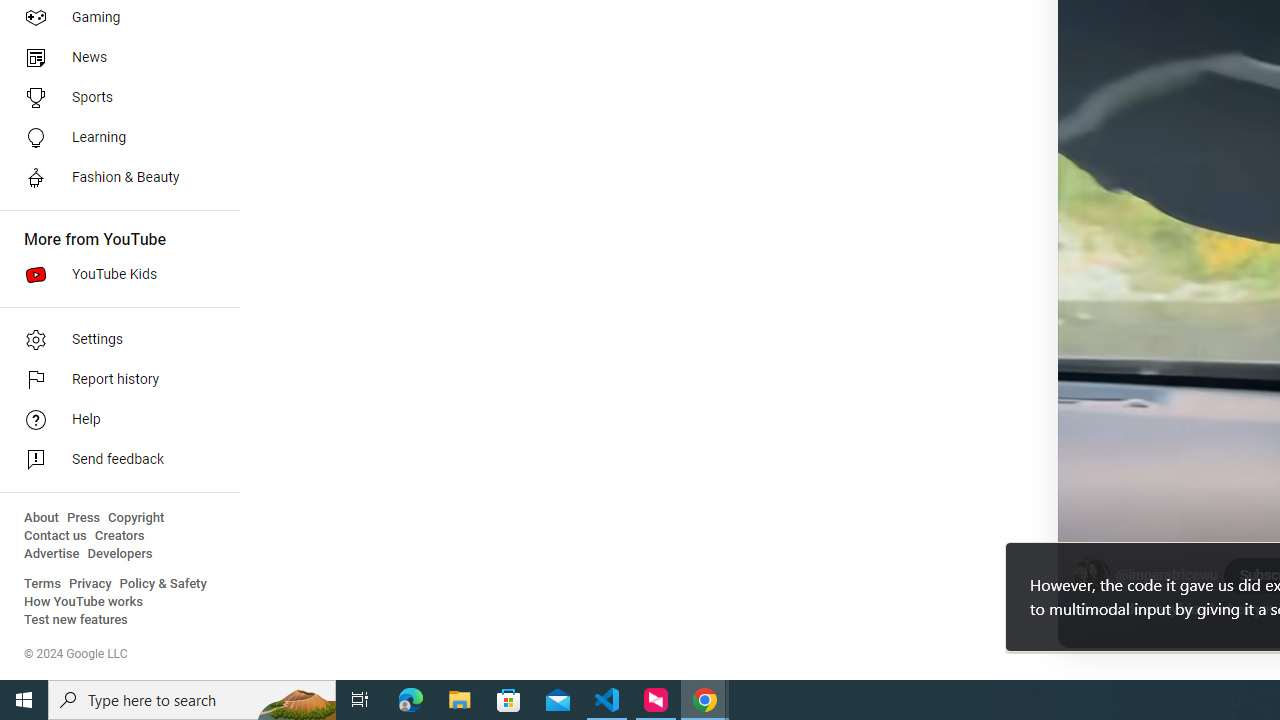  Describe the element at coordinates (42, 584) in the screenshot. I see `Terms` at that location.